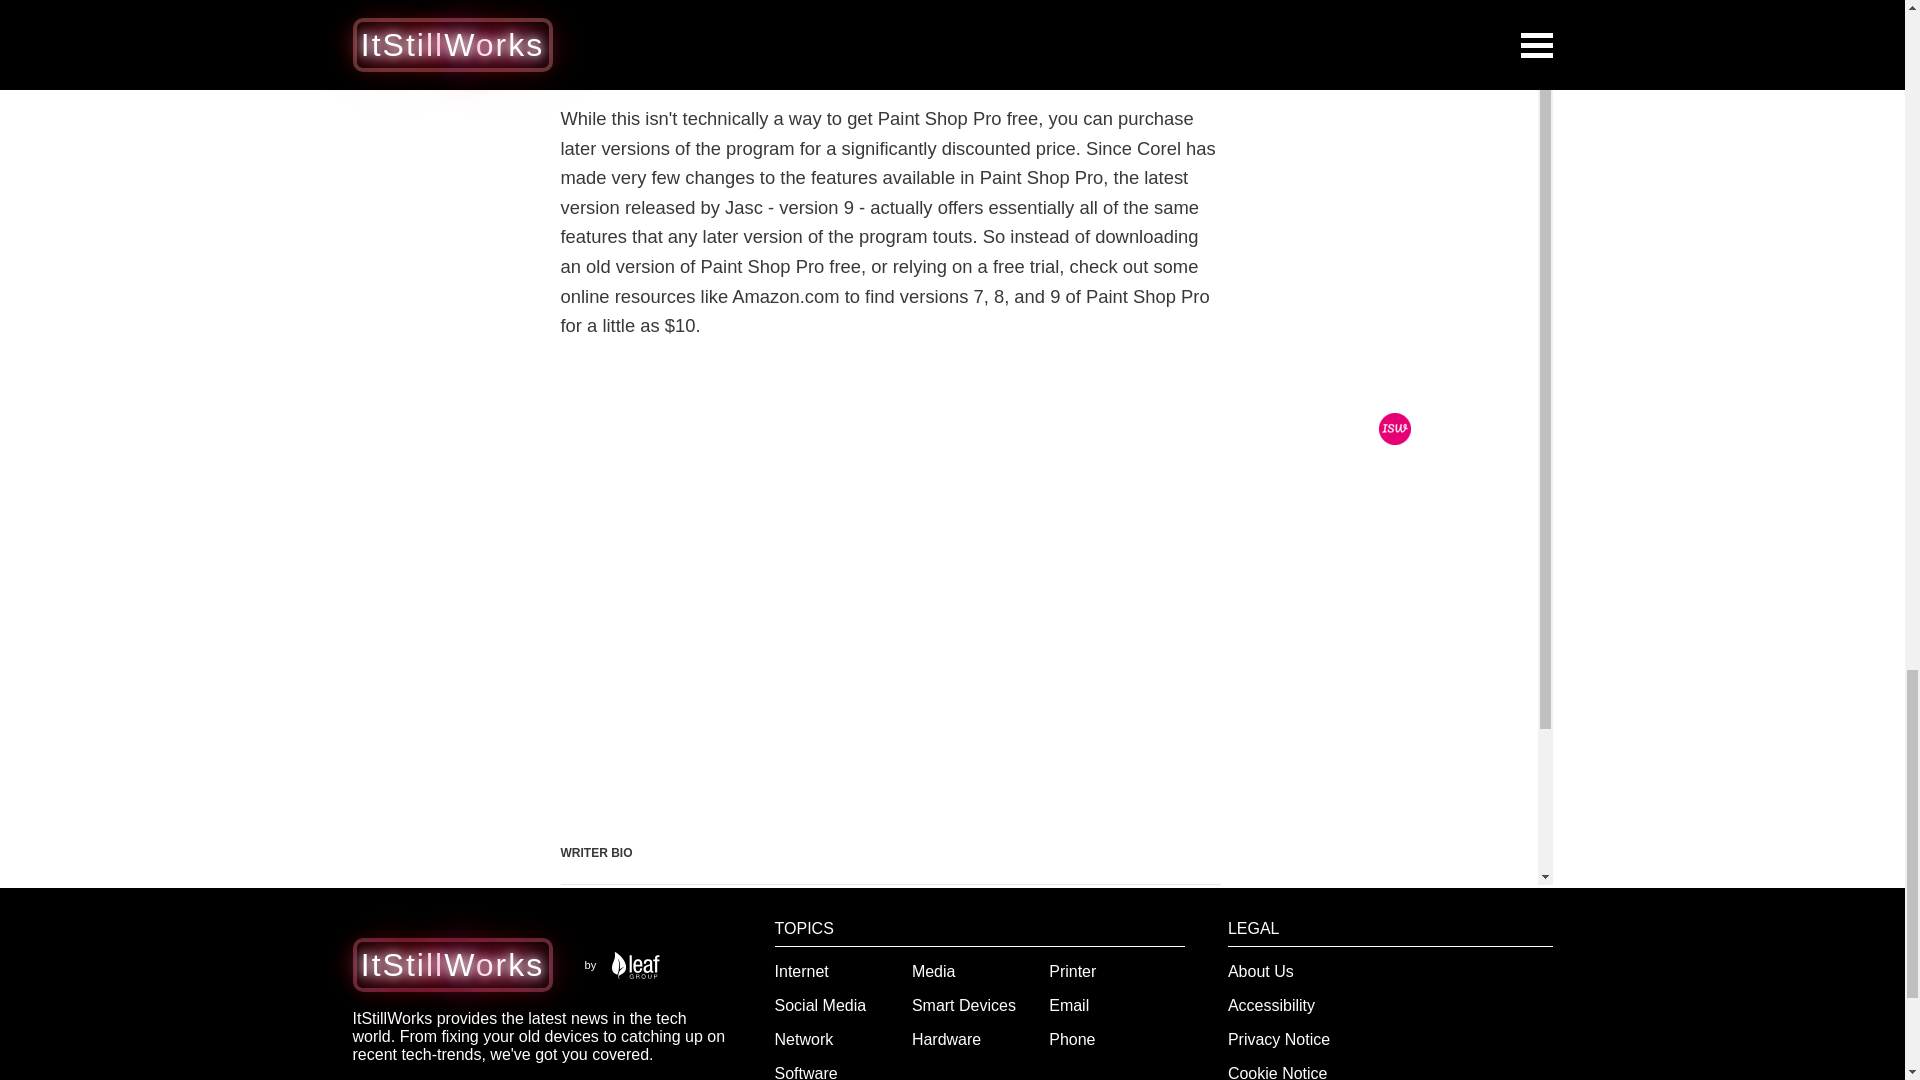 The width and height of the screenshot is (1920, 1080). I want to click on ItStillWorks, so click(452, 964).